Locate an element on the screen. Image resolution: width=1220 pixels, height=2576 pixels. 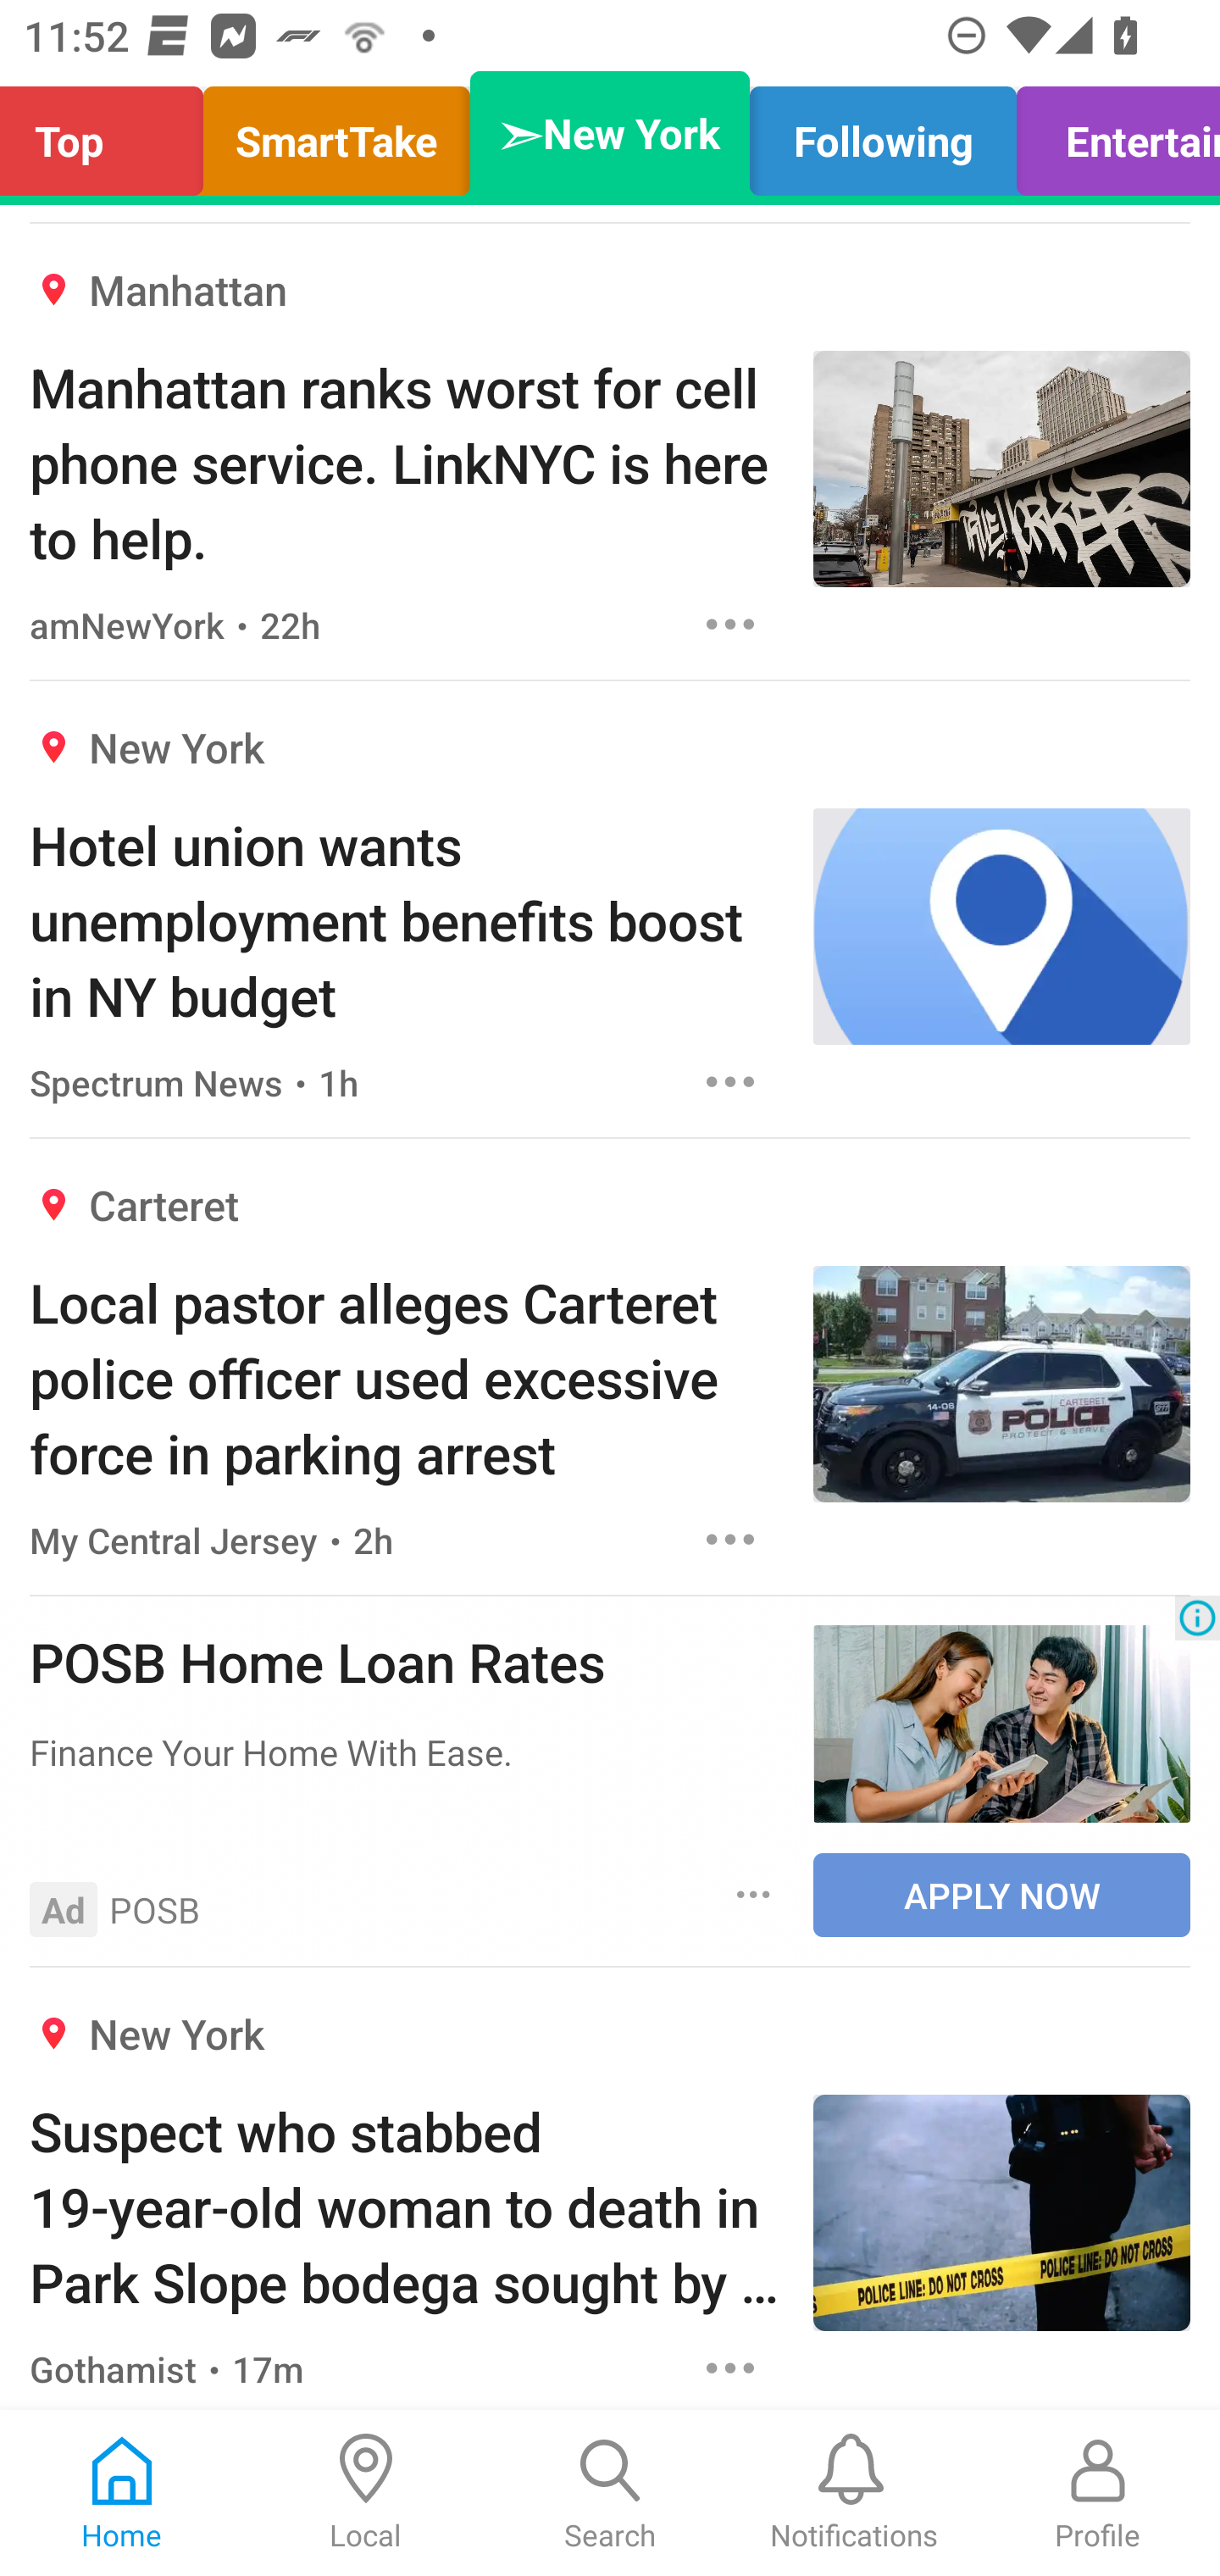
Profile is located at coordinates (1098, 2493).